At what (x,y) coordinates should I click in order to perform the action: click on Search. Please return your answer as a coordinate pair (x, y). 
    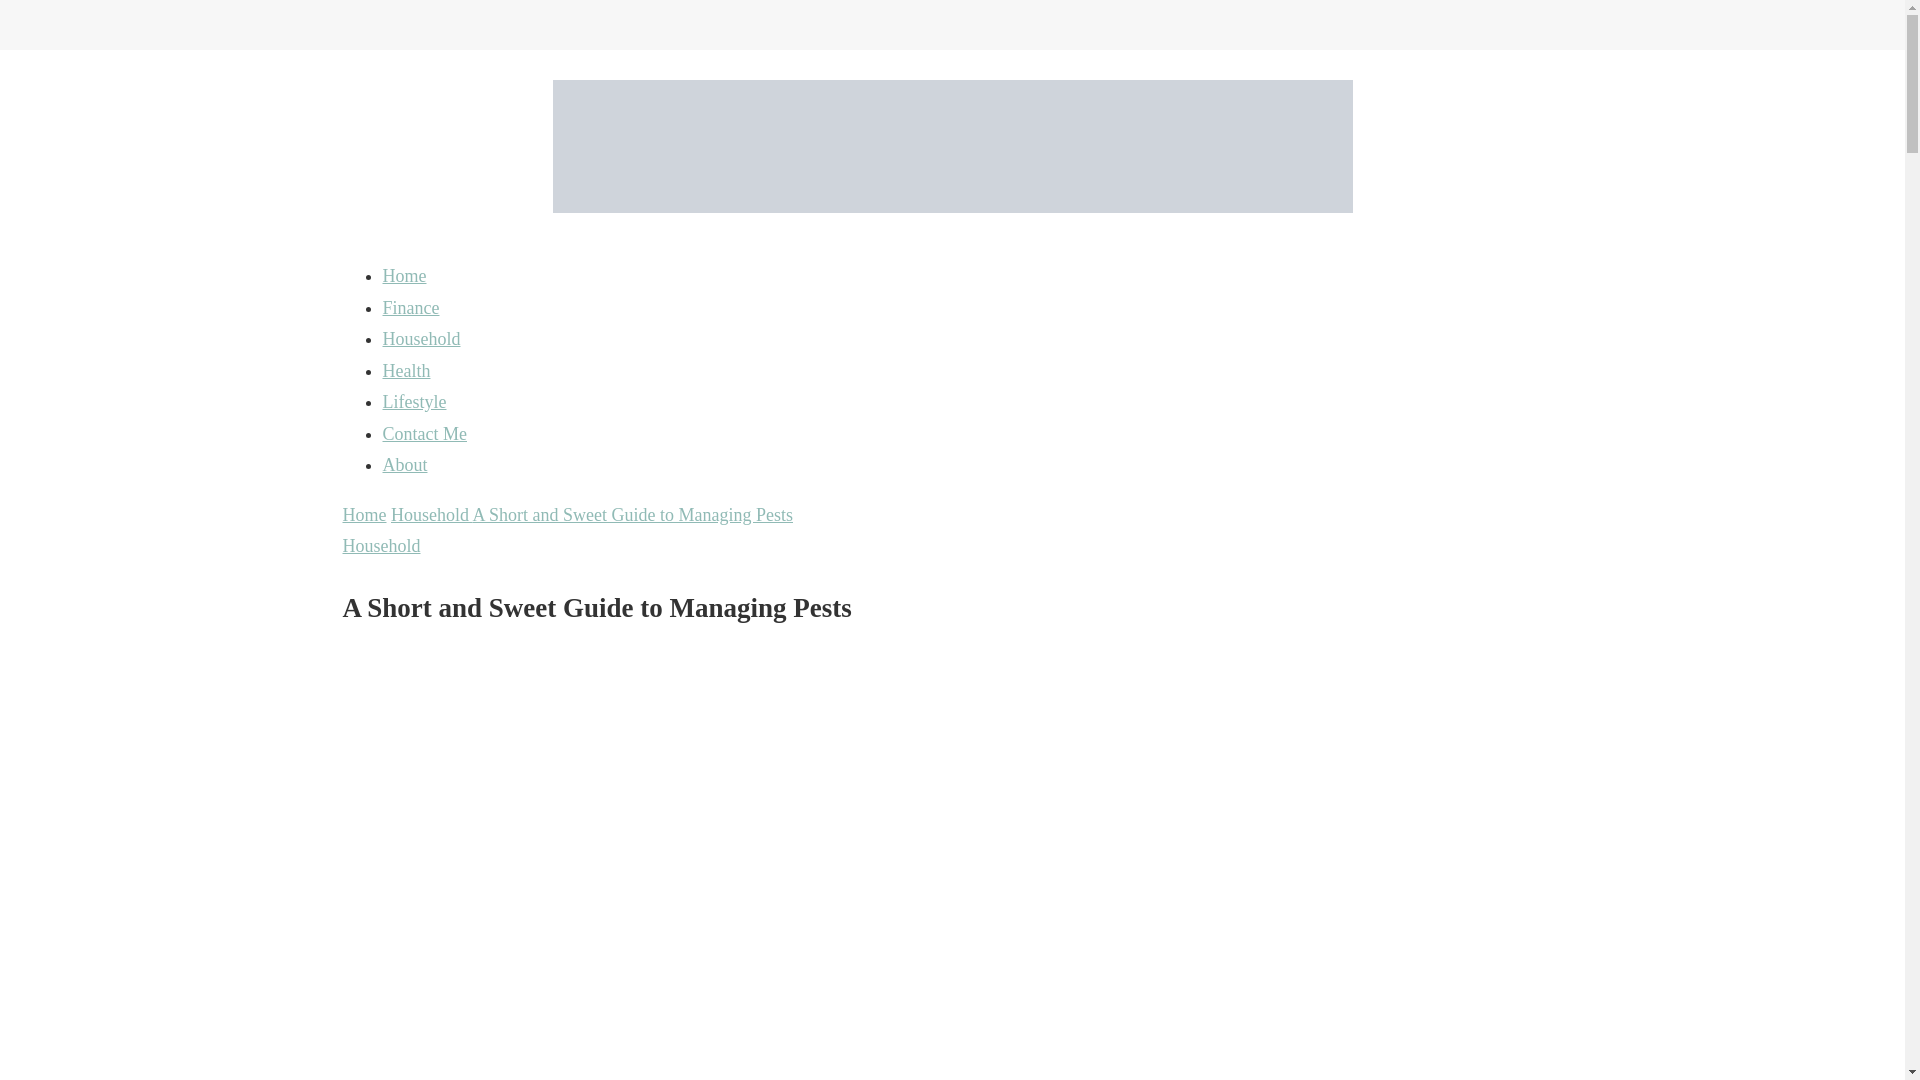
    Looking at the image, I should click on (1514, 30).